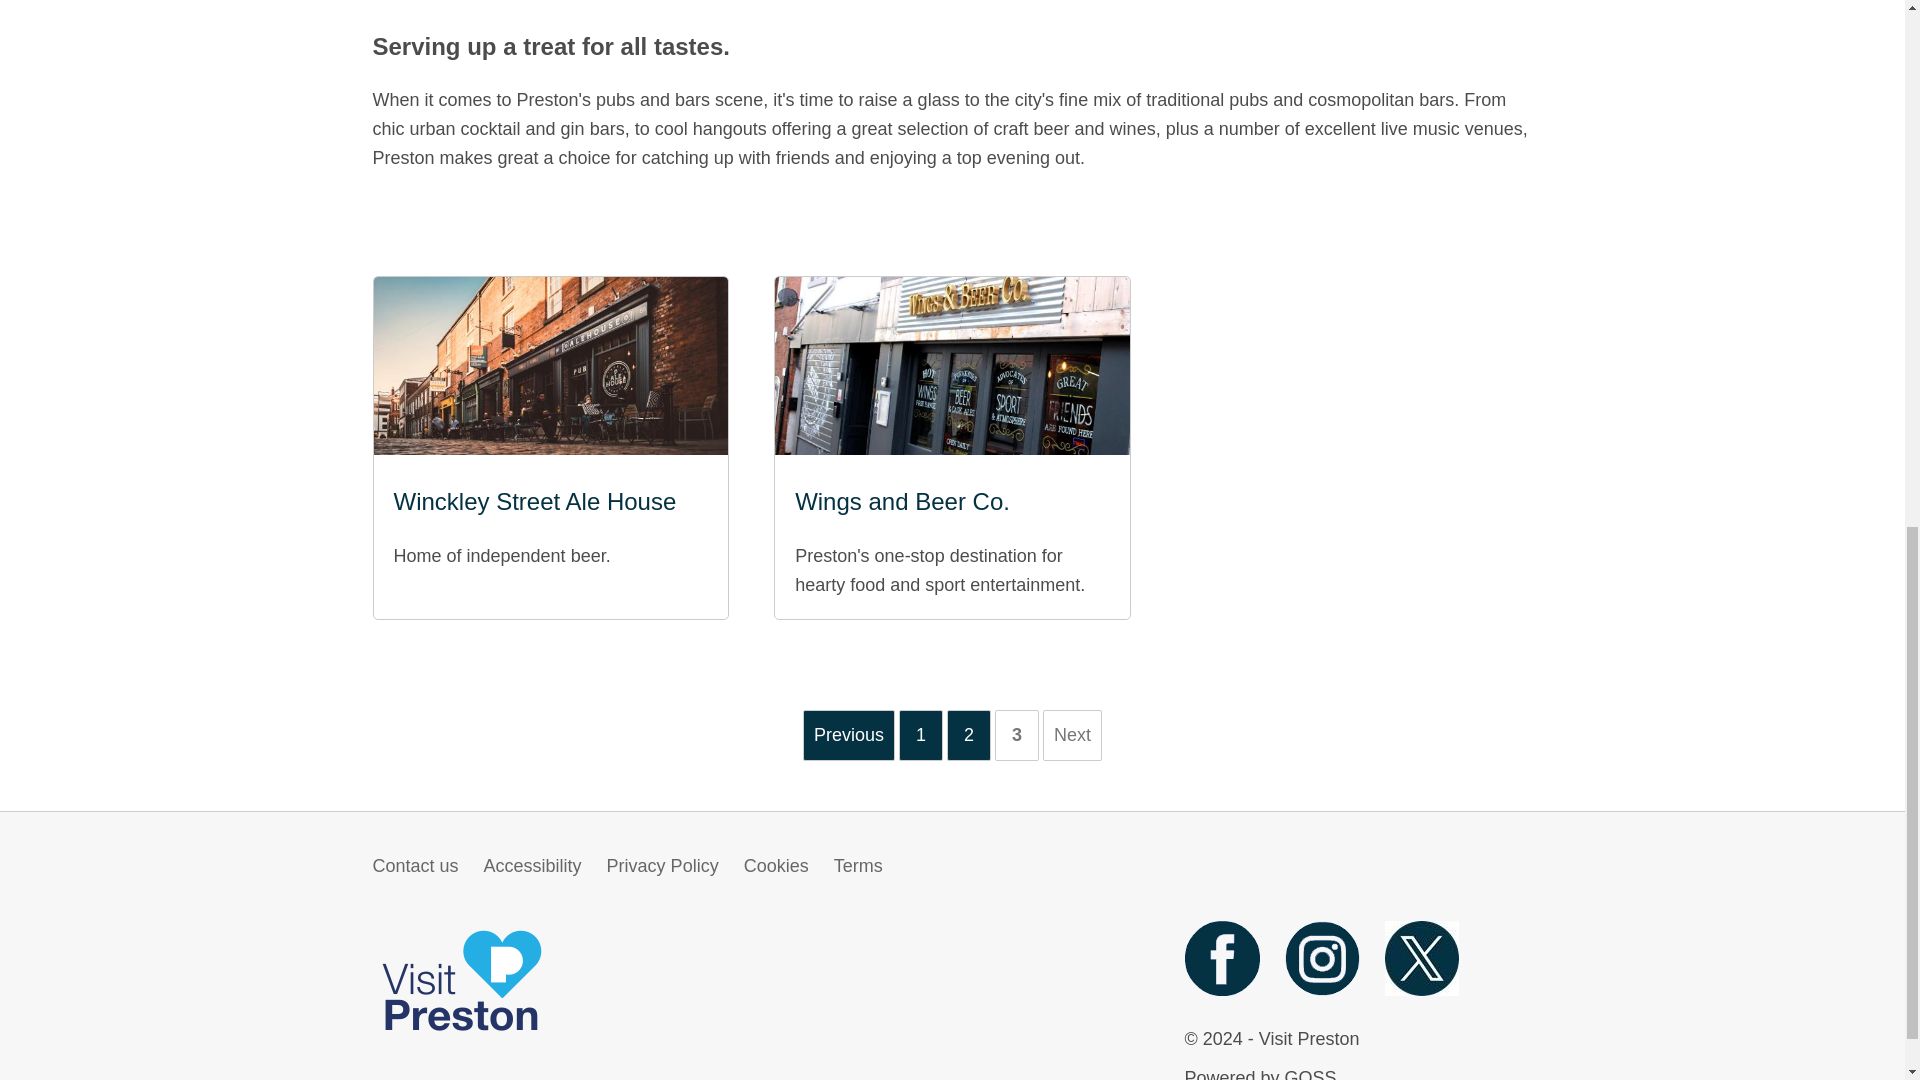 The image size is (1920, 1080). I want to click on Winckley Street Ale House, so click(550, 501).